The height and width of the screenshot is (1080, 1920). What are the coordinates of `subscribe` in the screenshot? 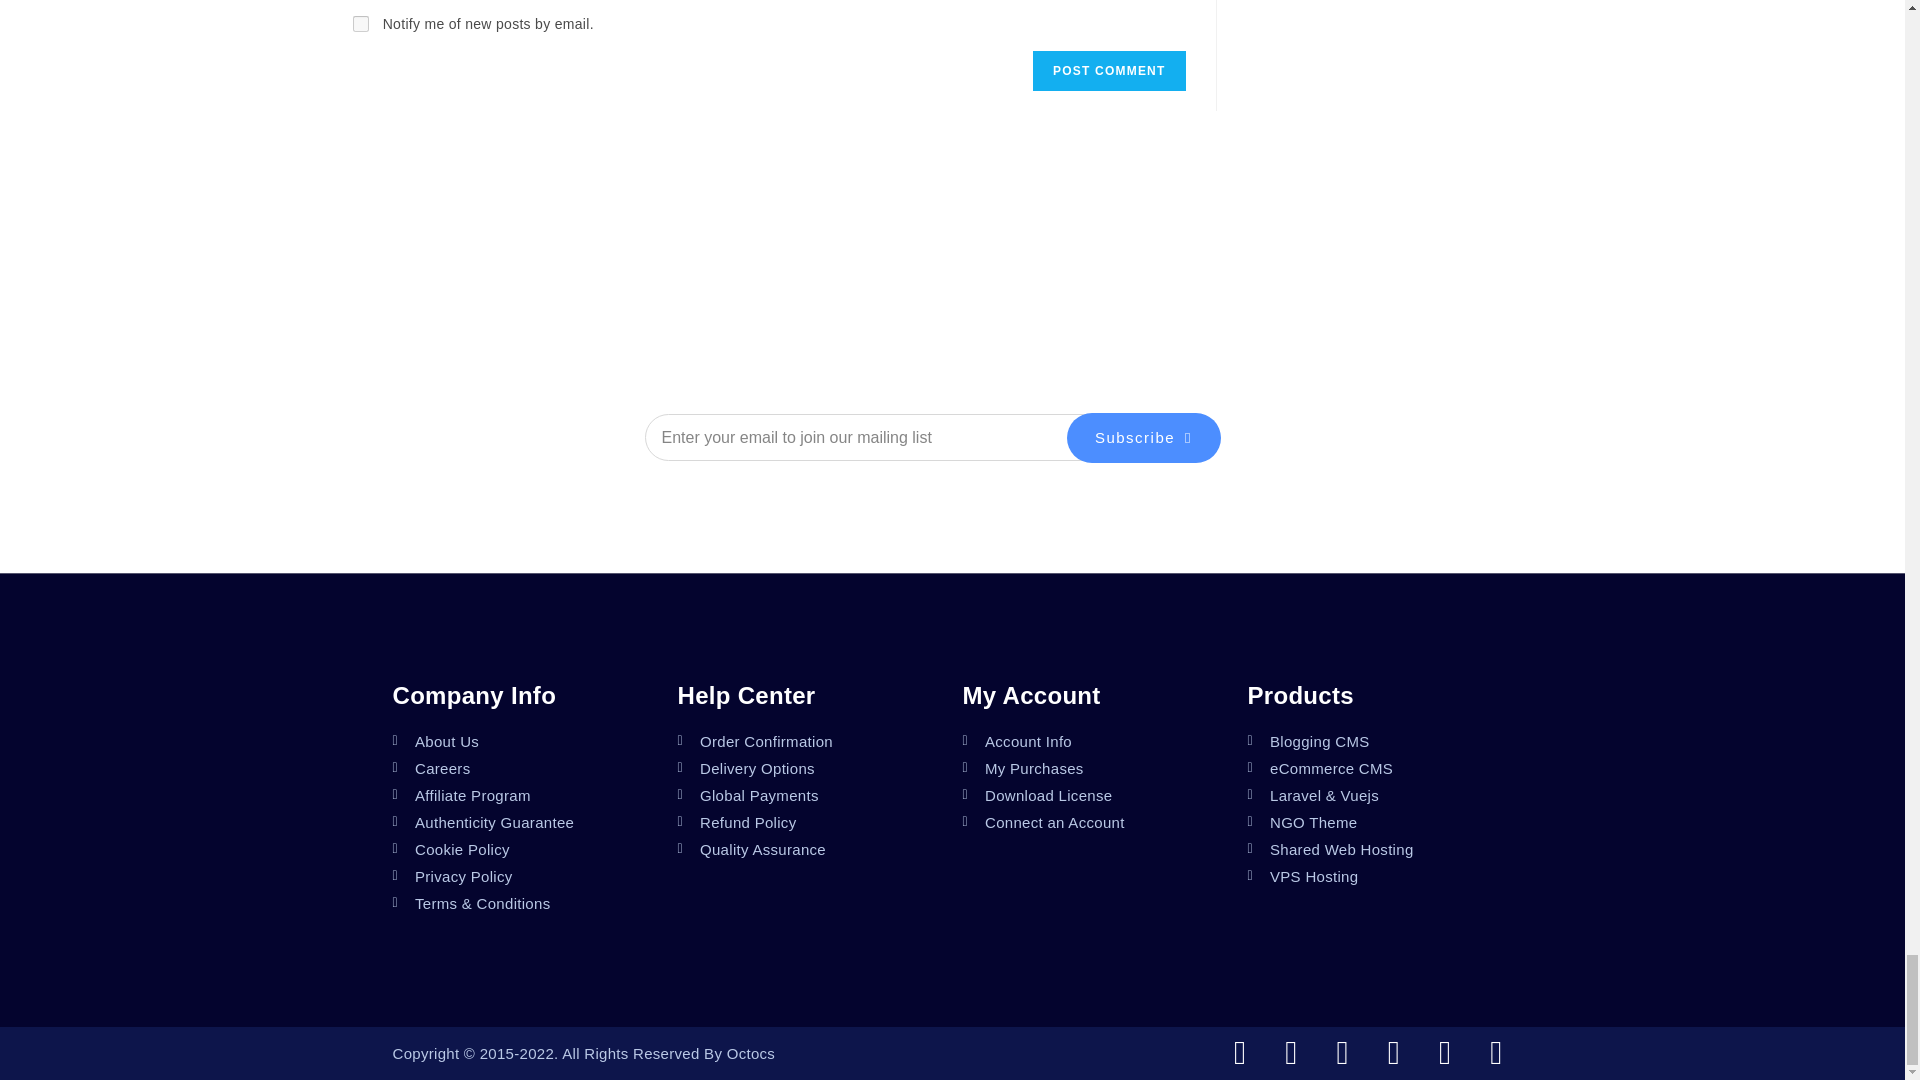 It's located at (360, 24).